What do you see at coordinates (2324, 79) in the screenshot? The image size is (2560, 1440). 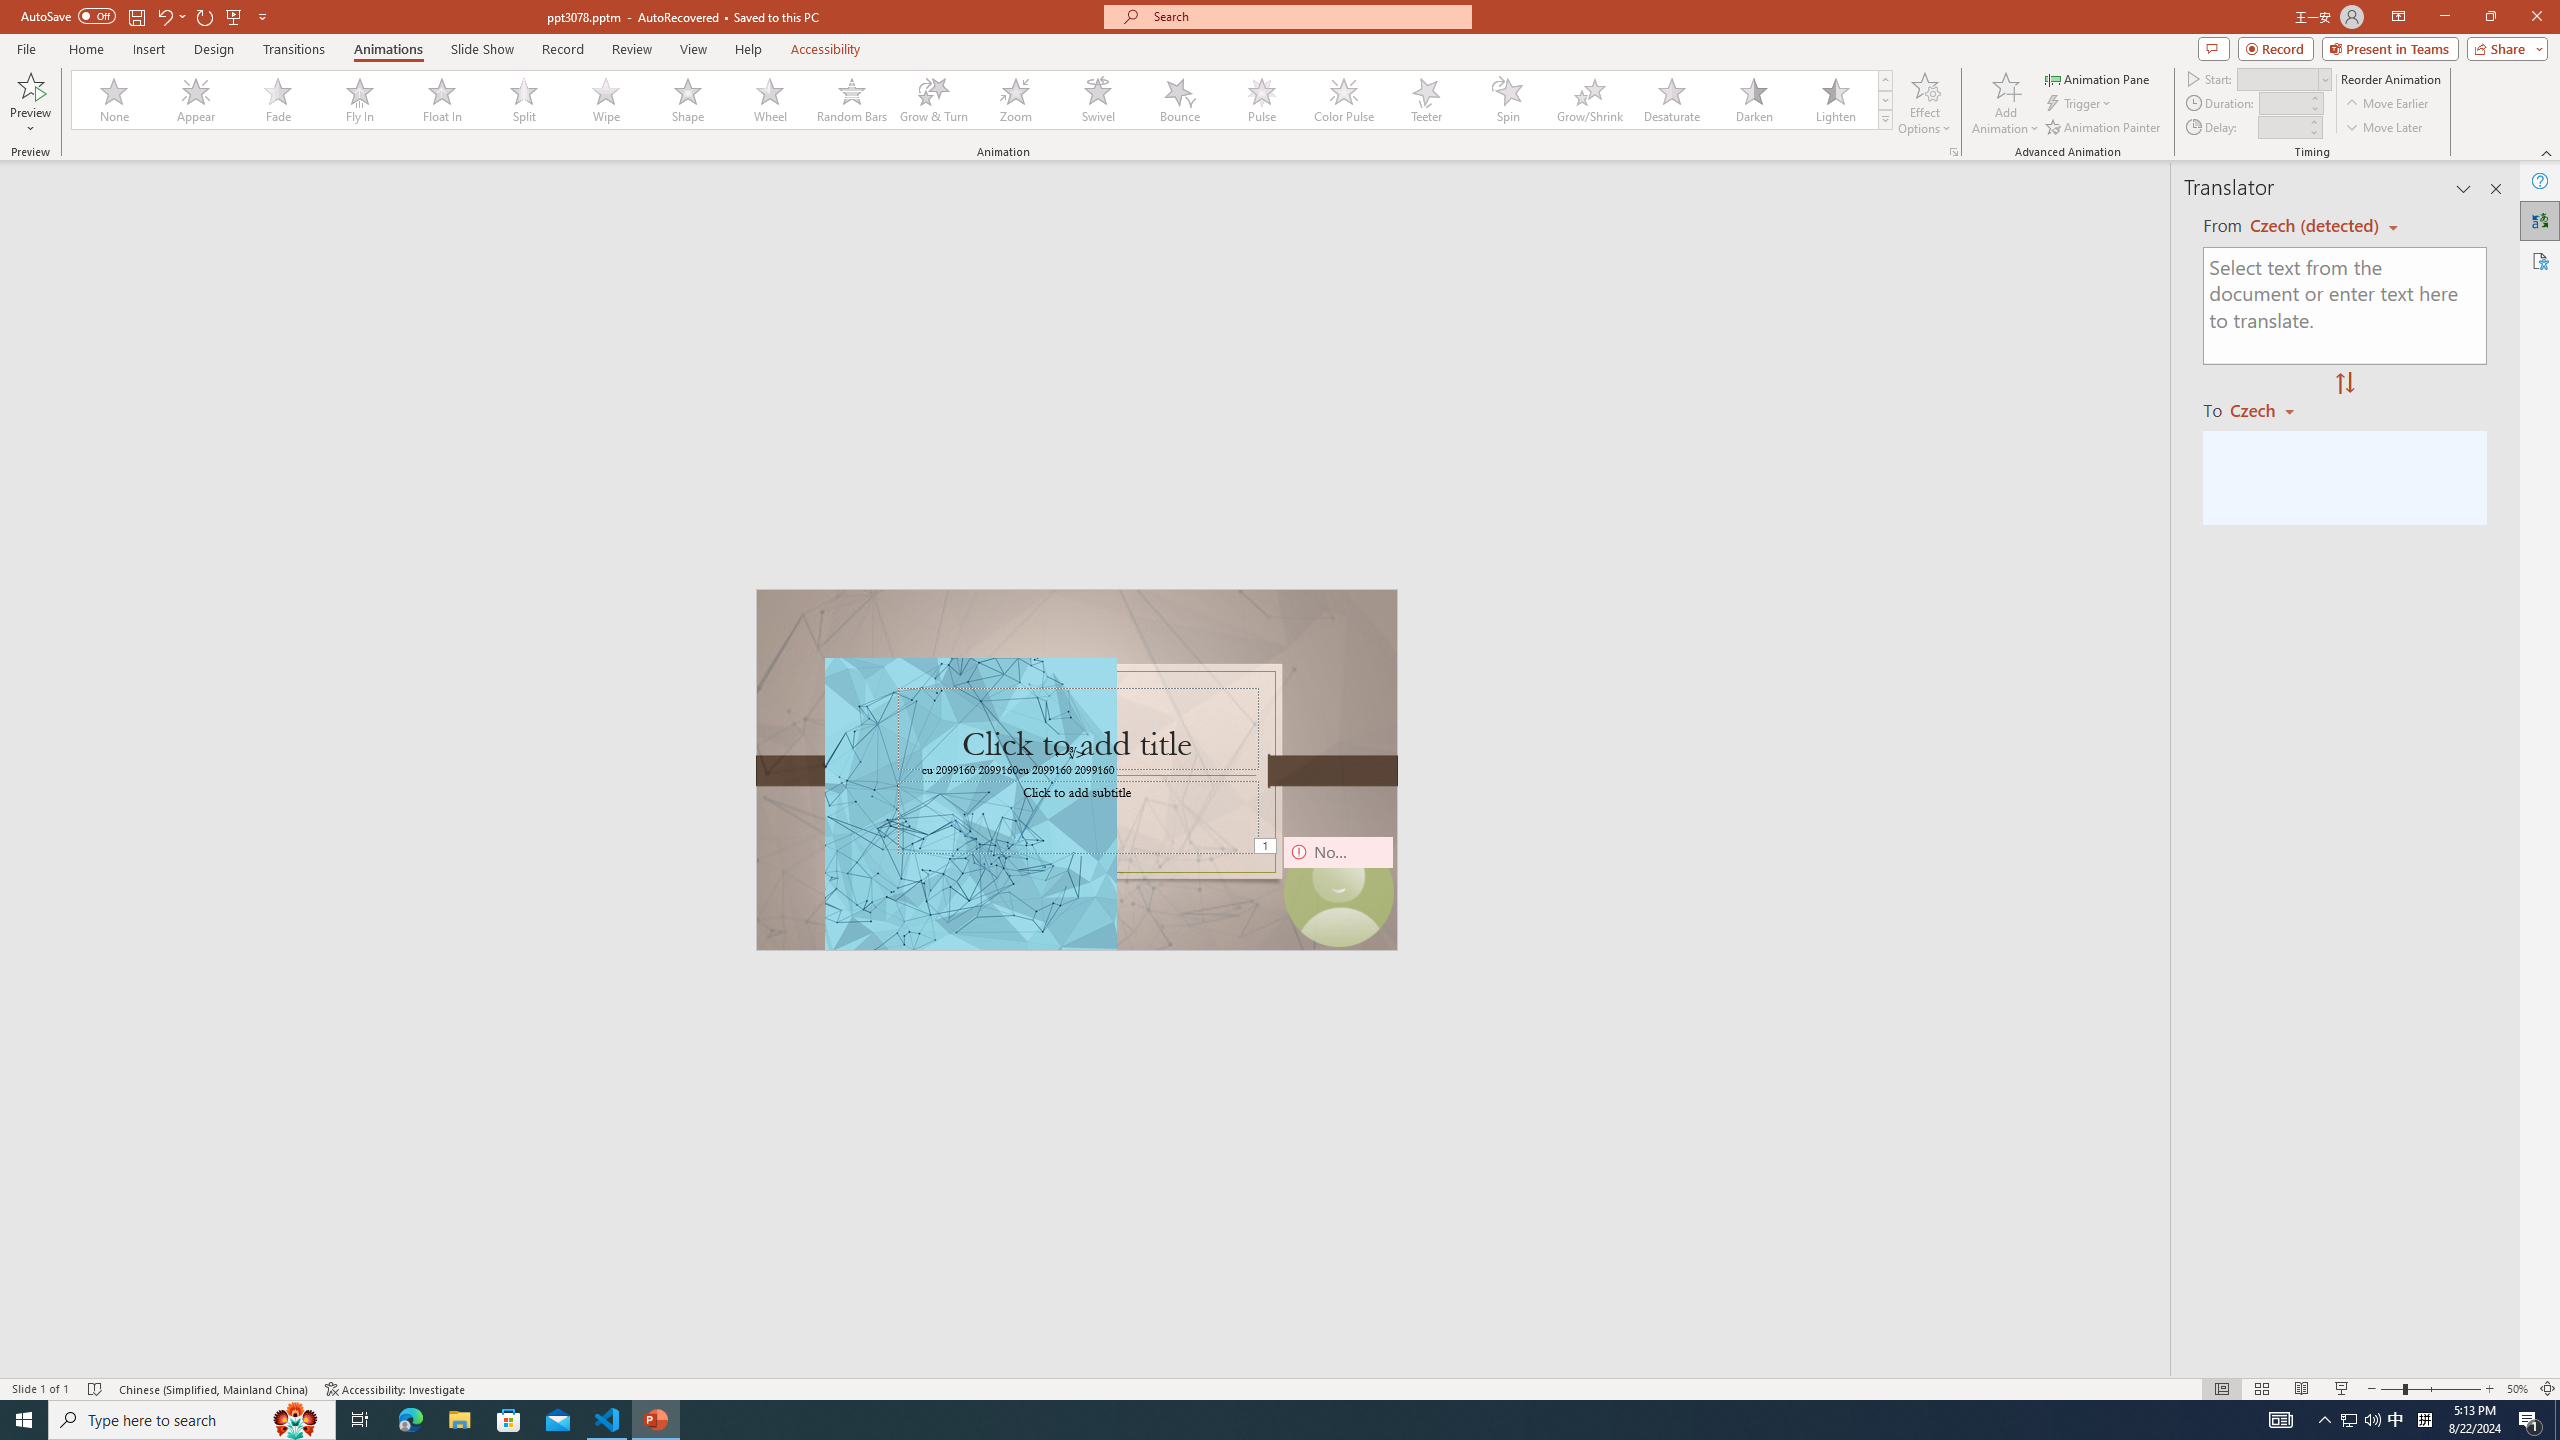 I see `Open` at bounding box center [2324, 79].